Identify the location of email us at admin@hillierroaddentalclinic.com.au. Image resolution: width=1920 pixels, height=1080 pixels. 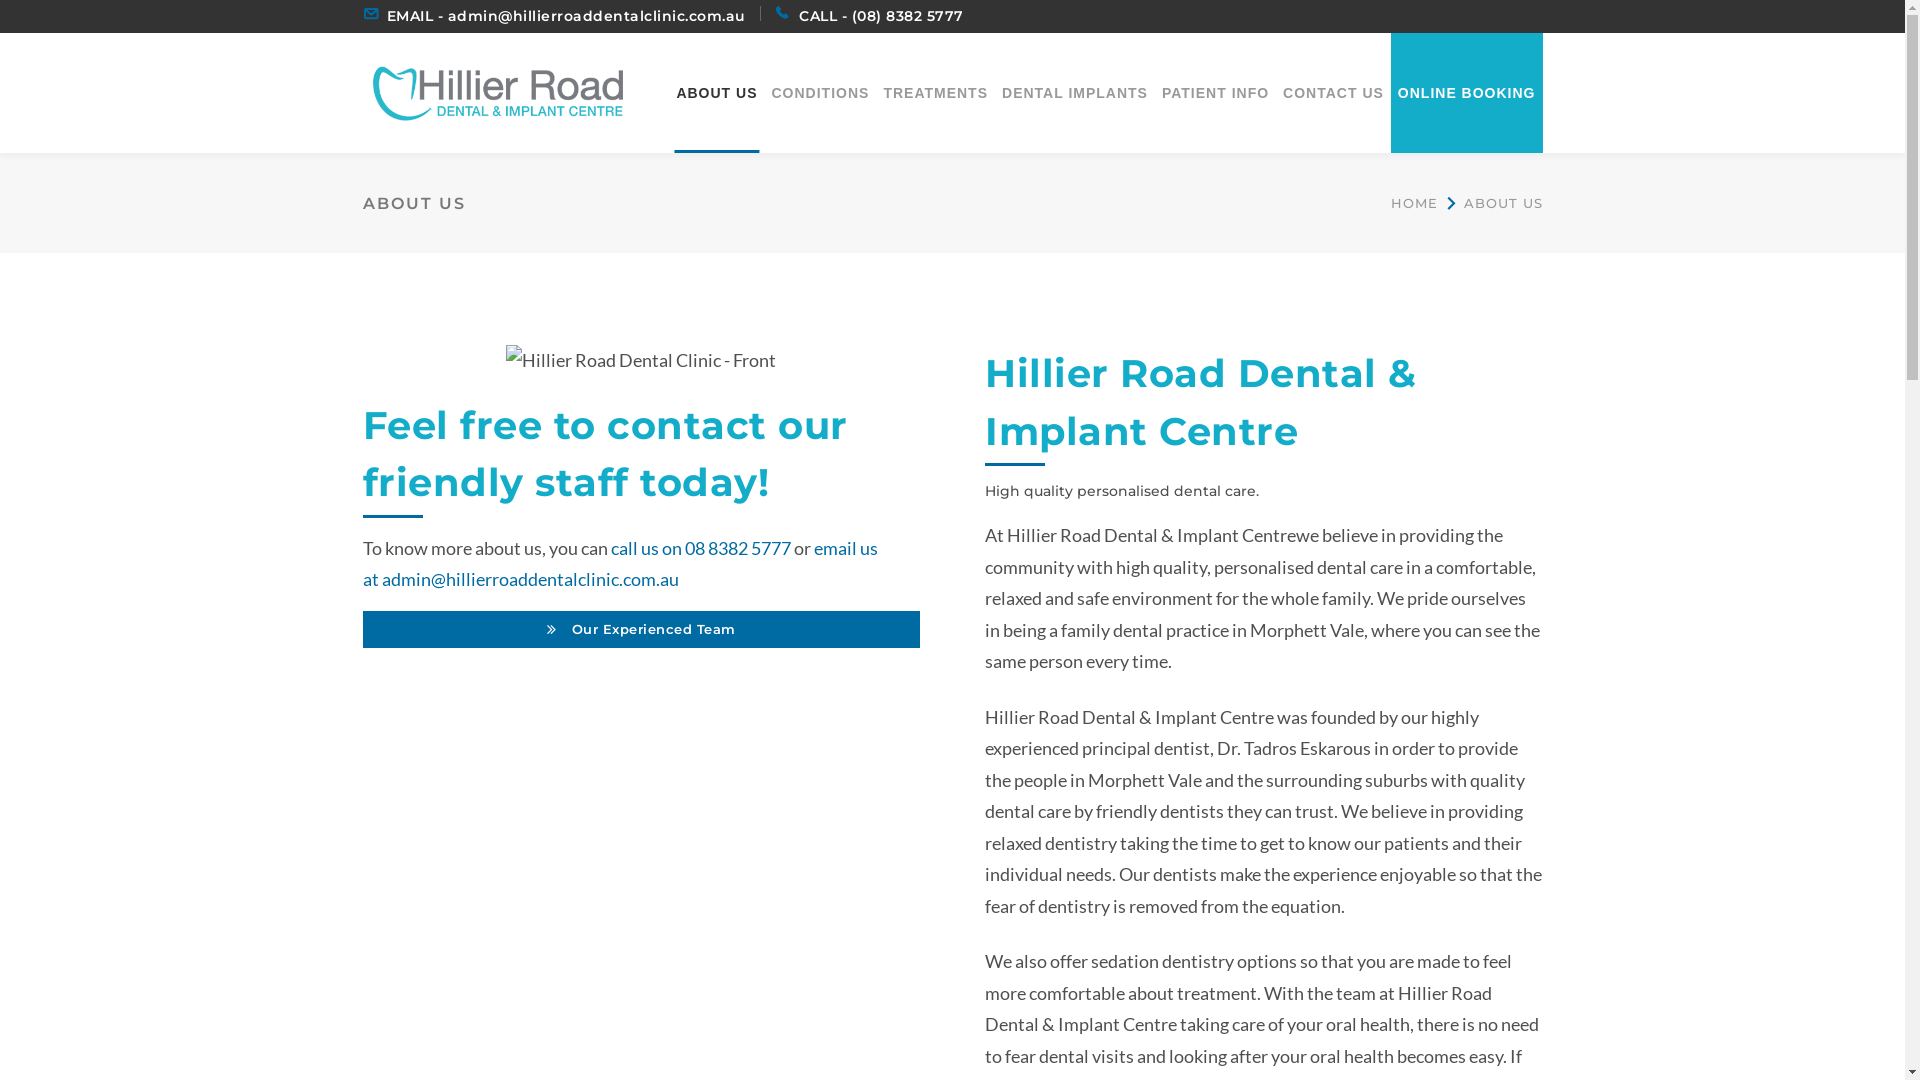
(620, 564).